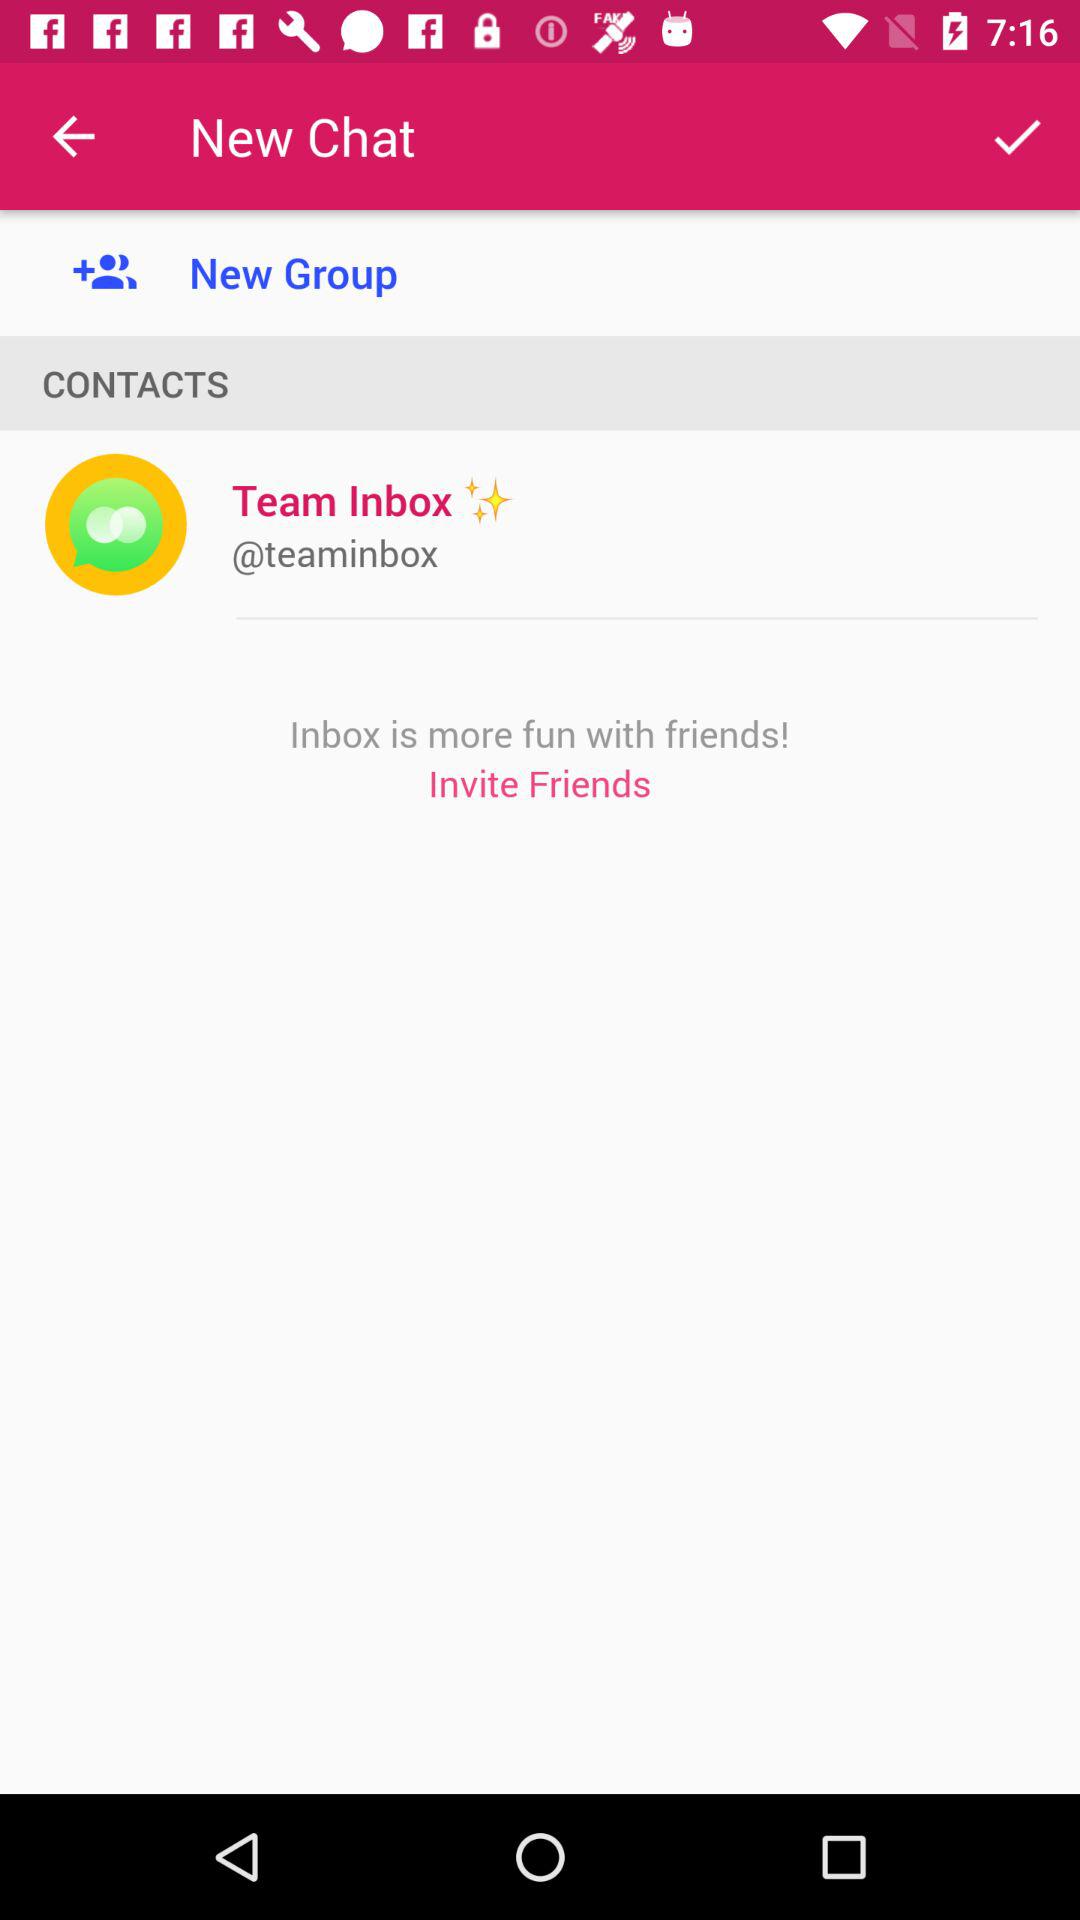 The image size is (1080, 1920). What do you see at coordinates (73, 136) in the screenshot?
I see `launch item next to the new group item` at bounding box center [73, 136].